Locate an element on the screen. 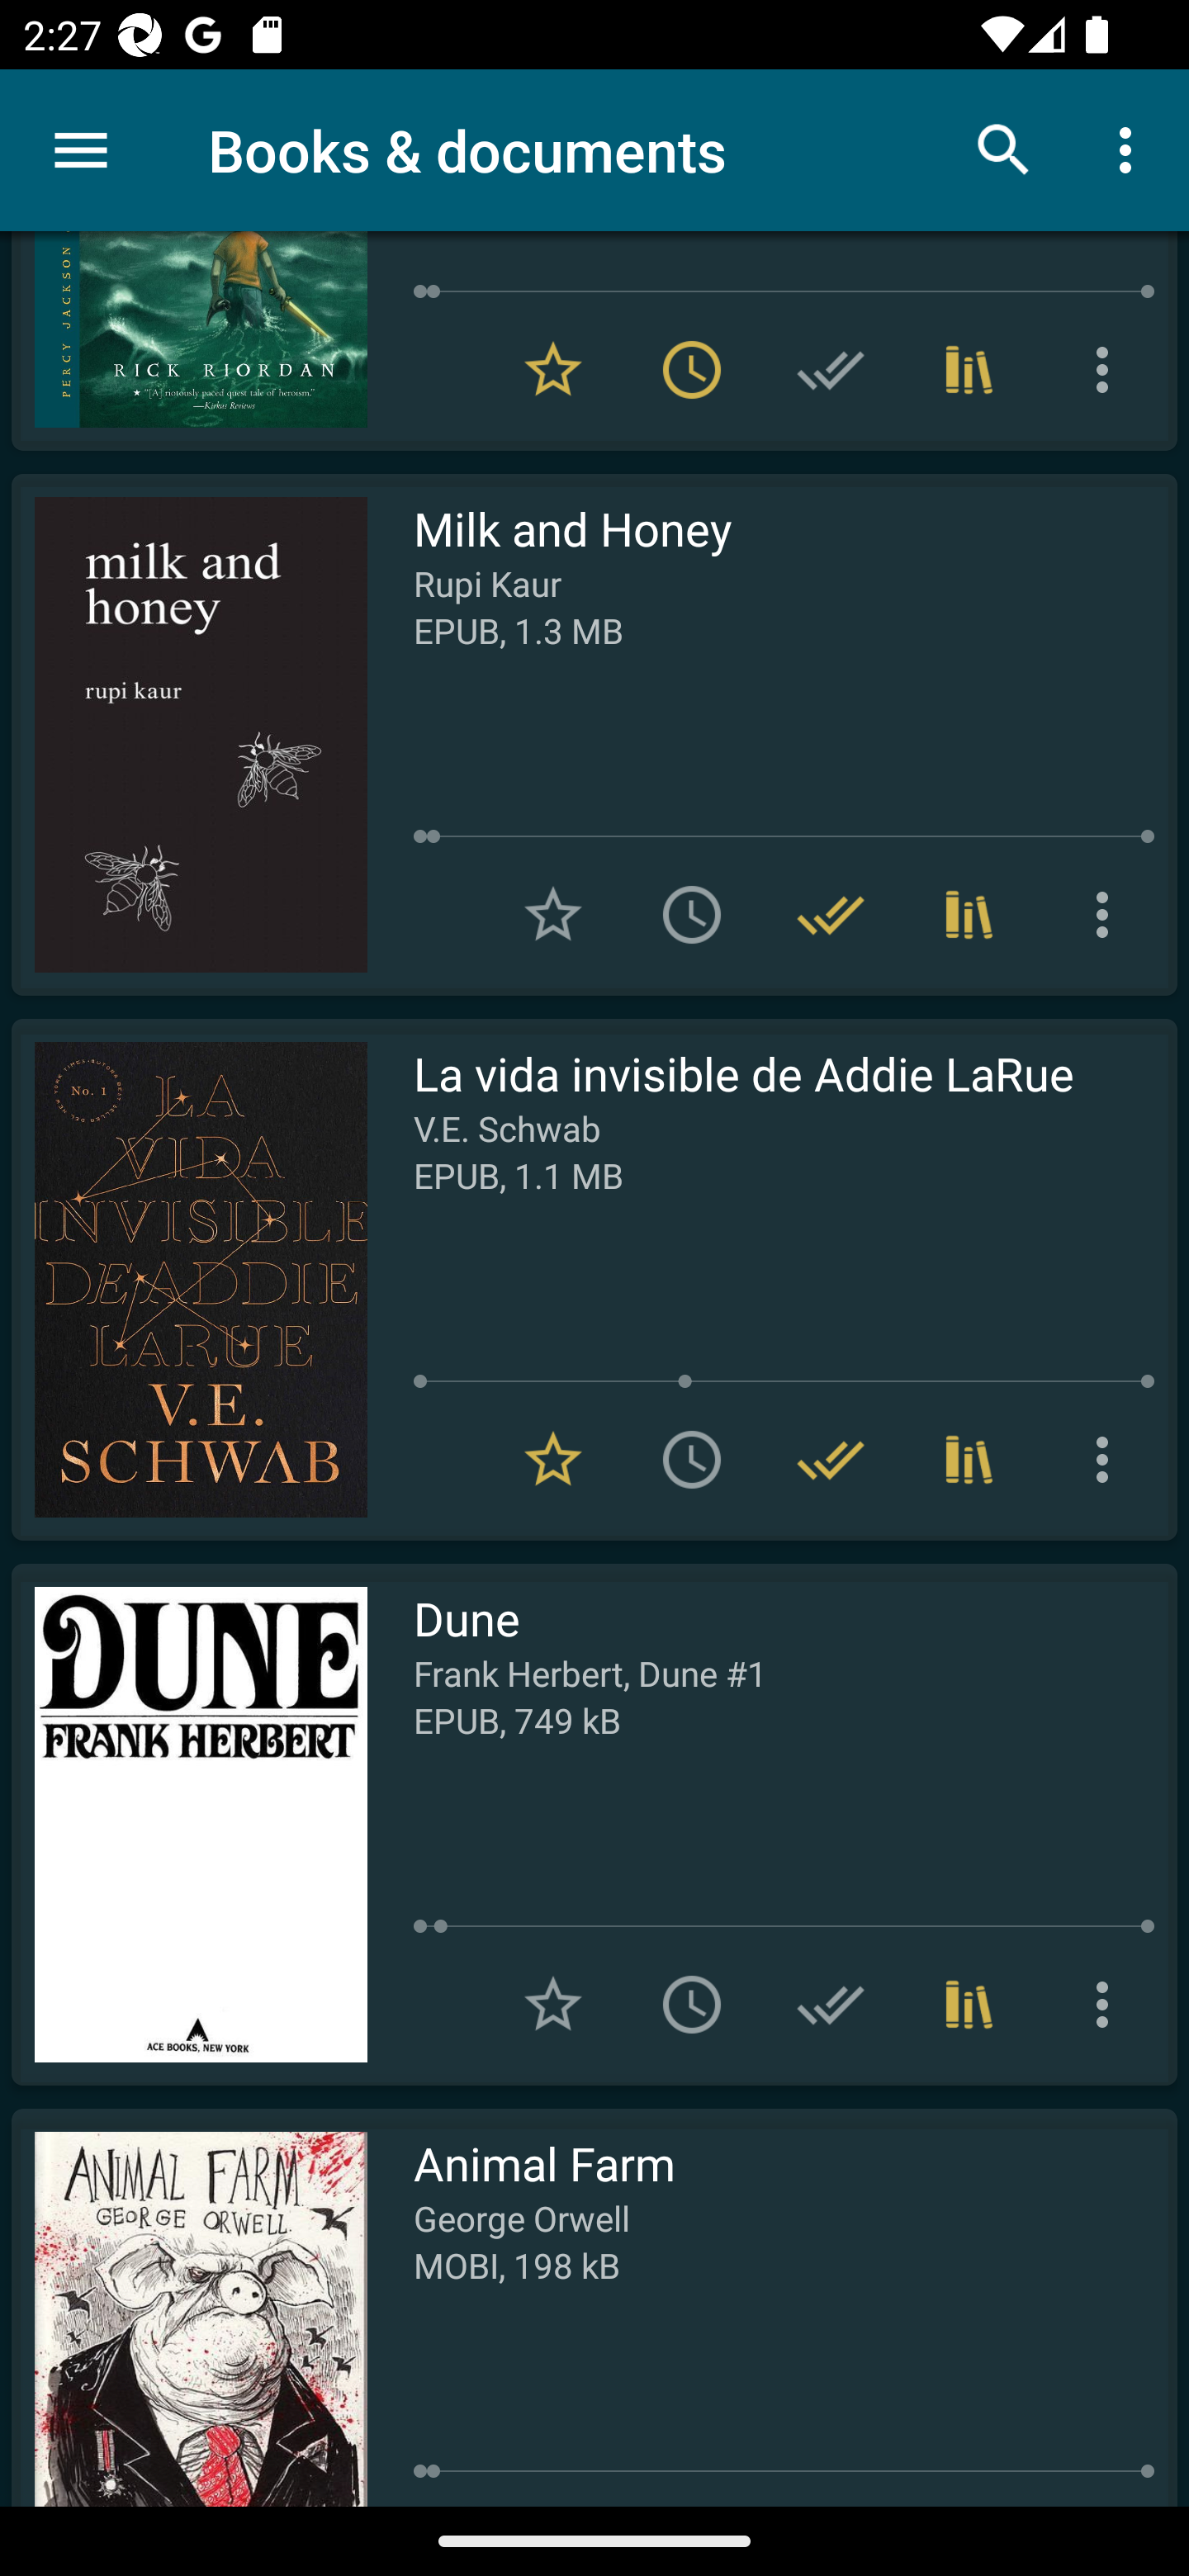 The height and width of the screenshot is (2576, 1189). Collections (4) is located at coordinates (969, 914).